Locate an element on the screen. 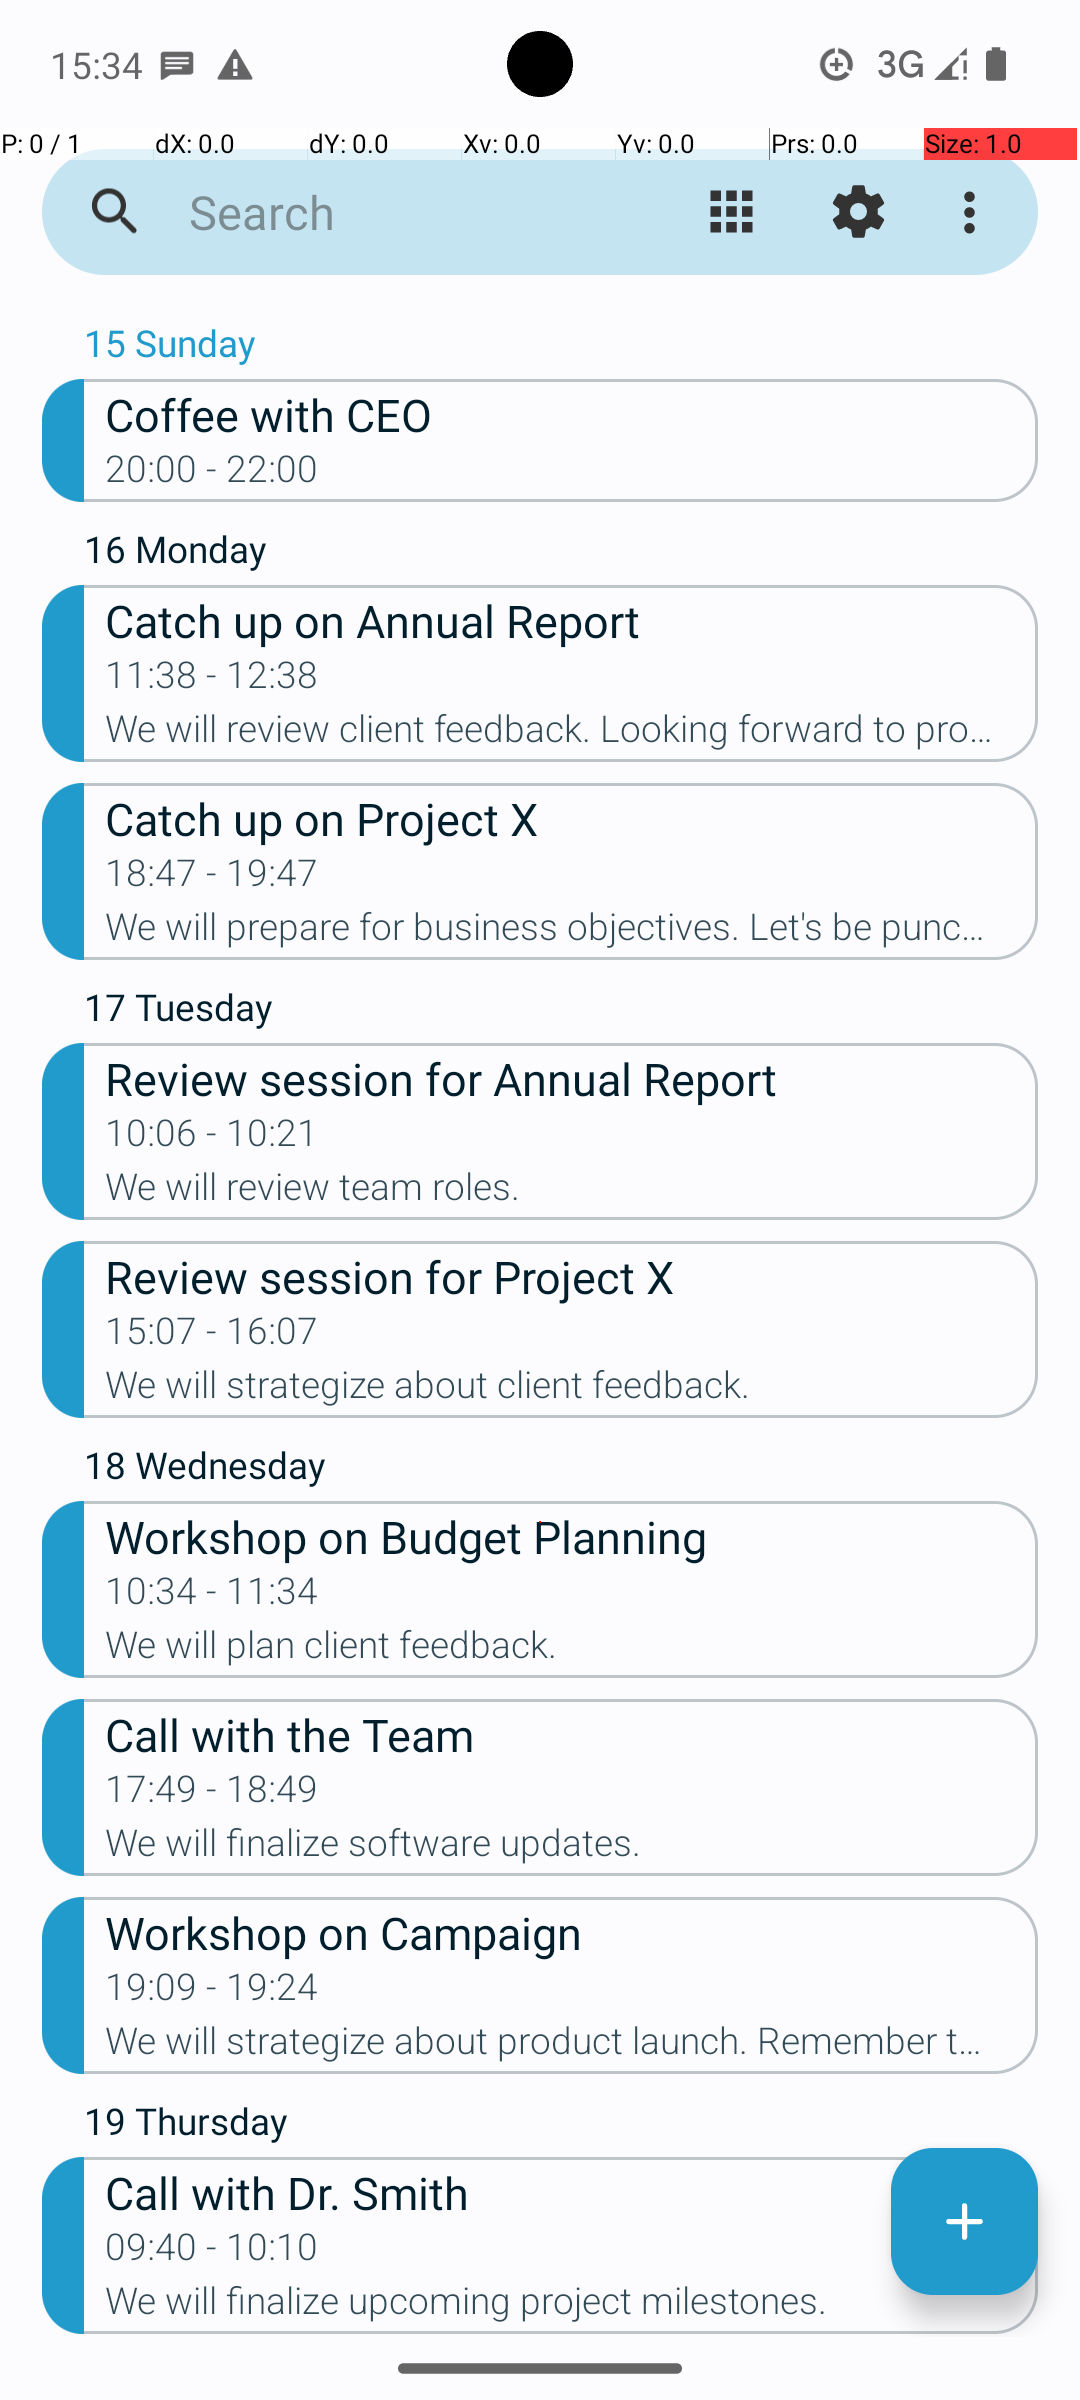  We will plan client feedback. is located at coordinates (572, 1651).